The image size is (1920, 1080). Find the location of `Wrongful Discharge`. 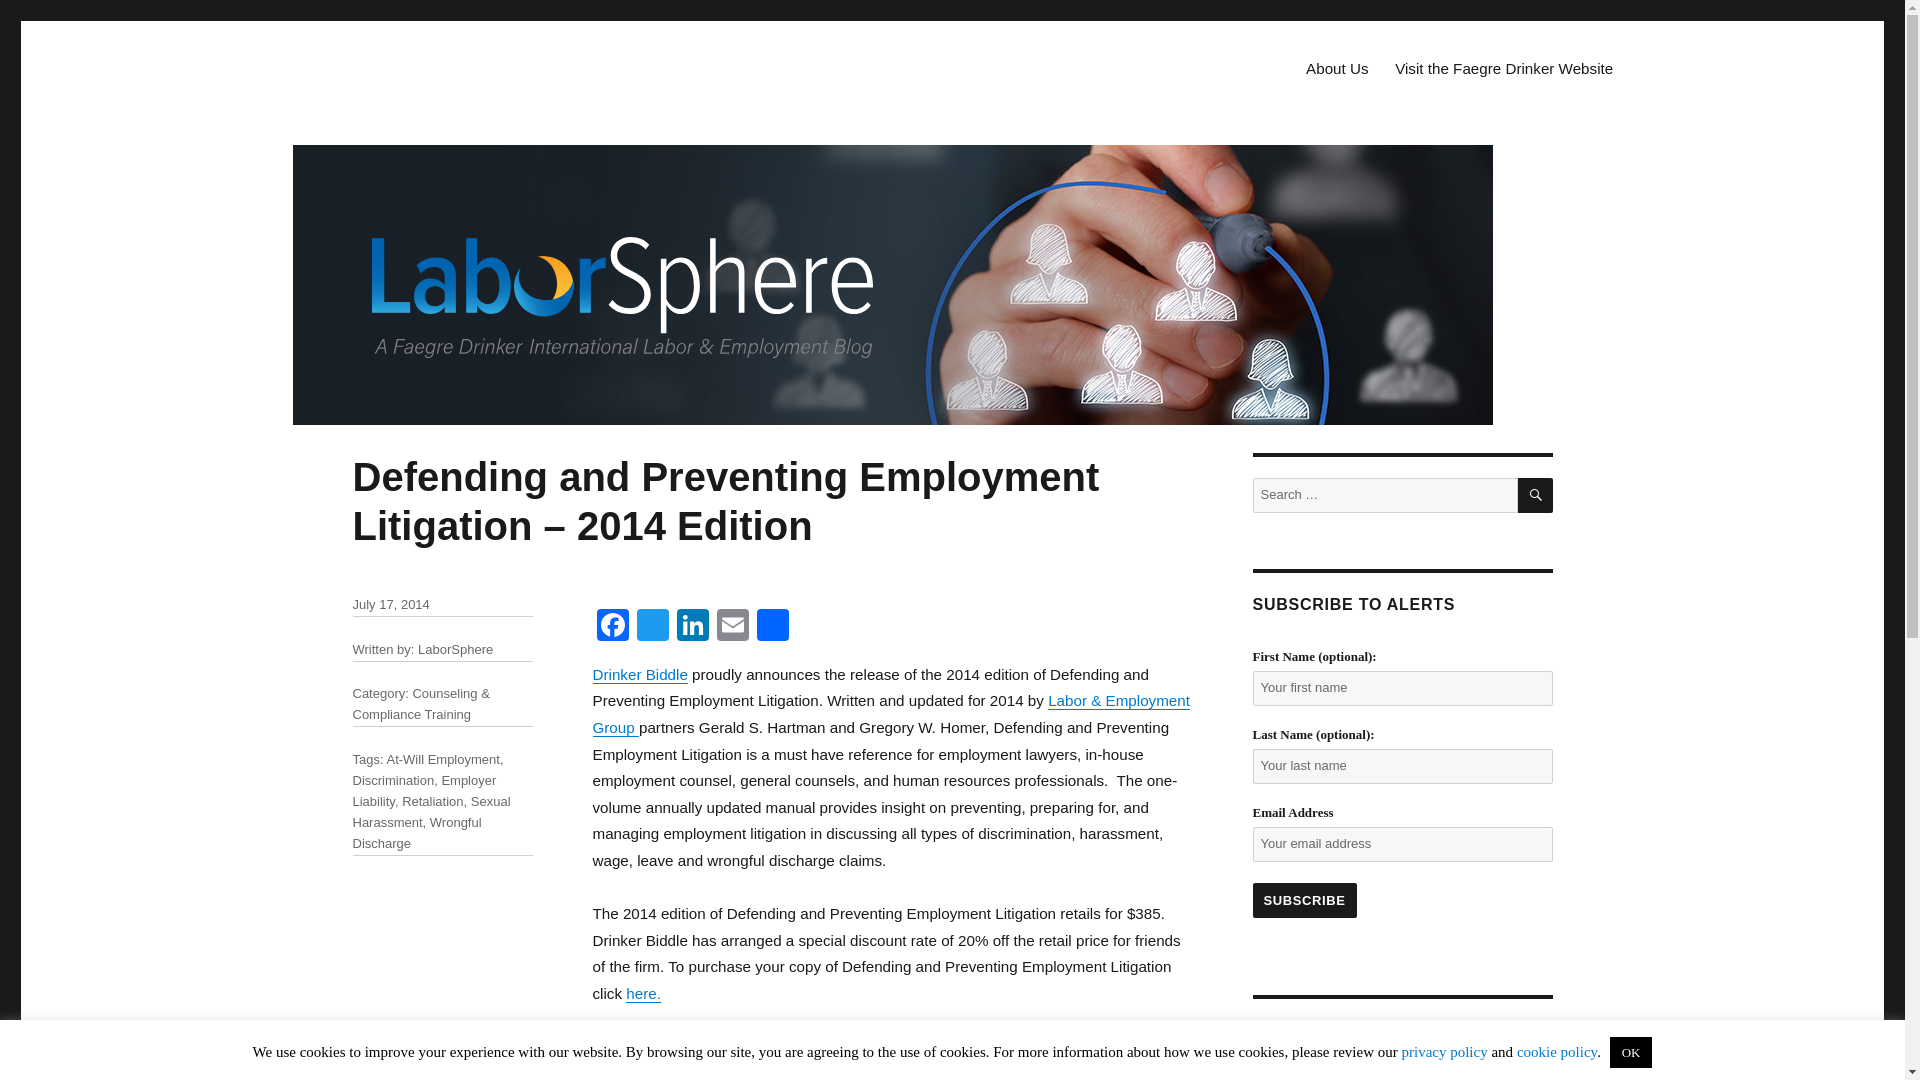

Wrongful Discharge is located at coordinates (416, 833).